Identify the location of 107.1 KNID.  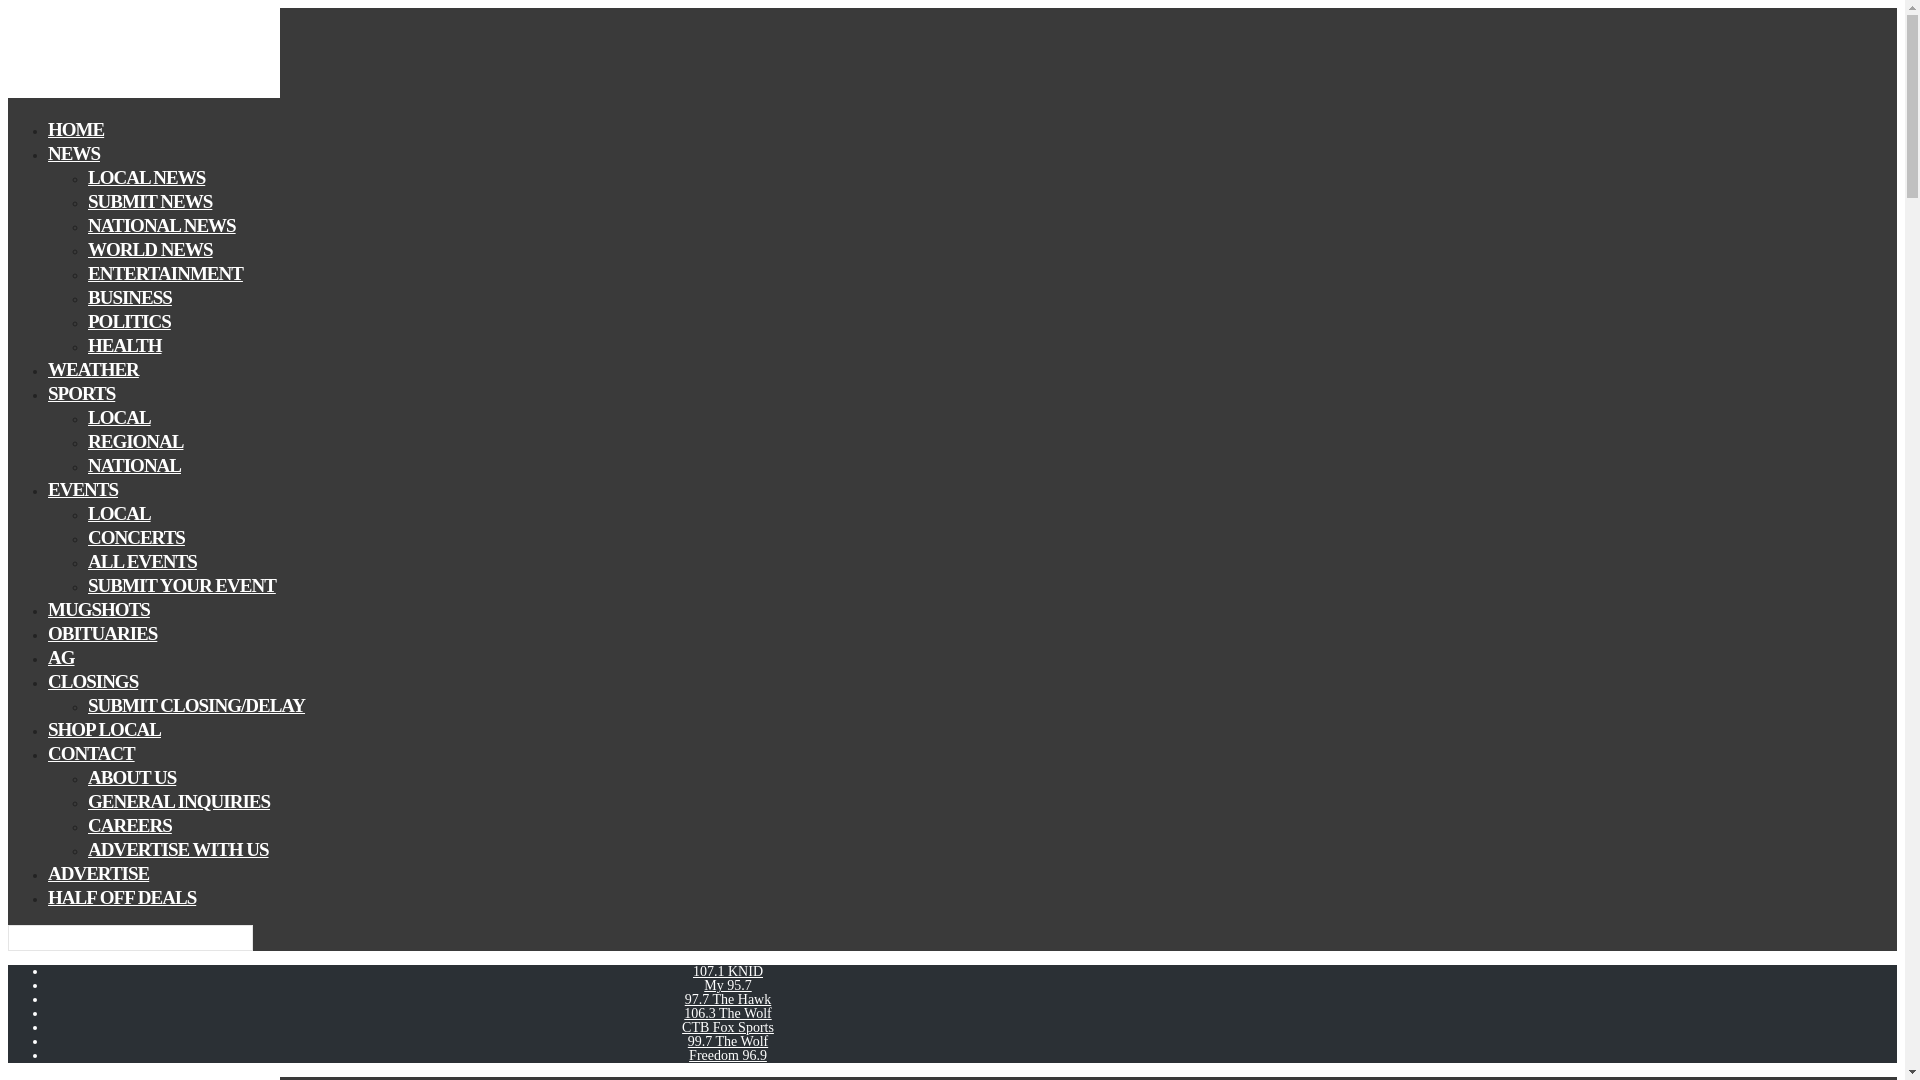
(728, 971).